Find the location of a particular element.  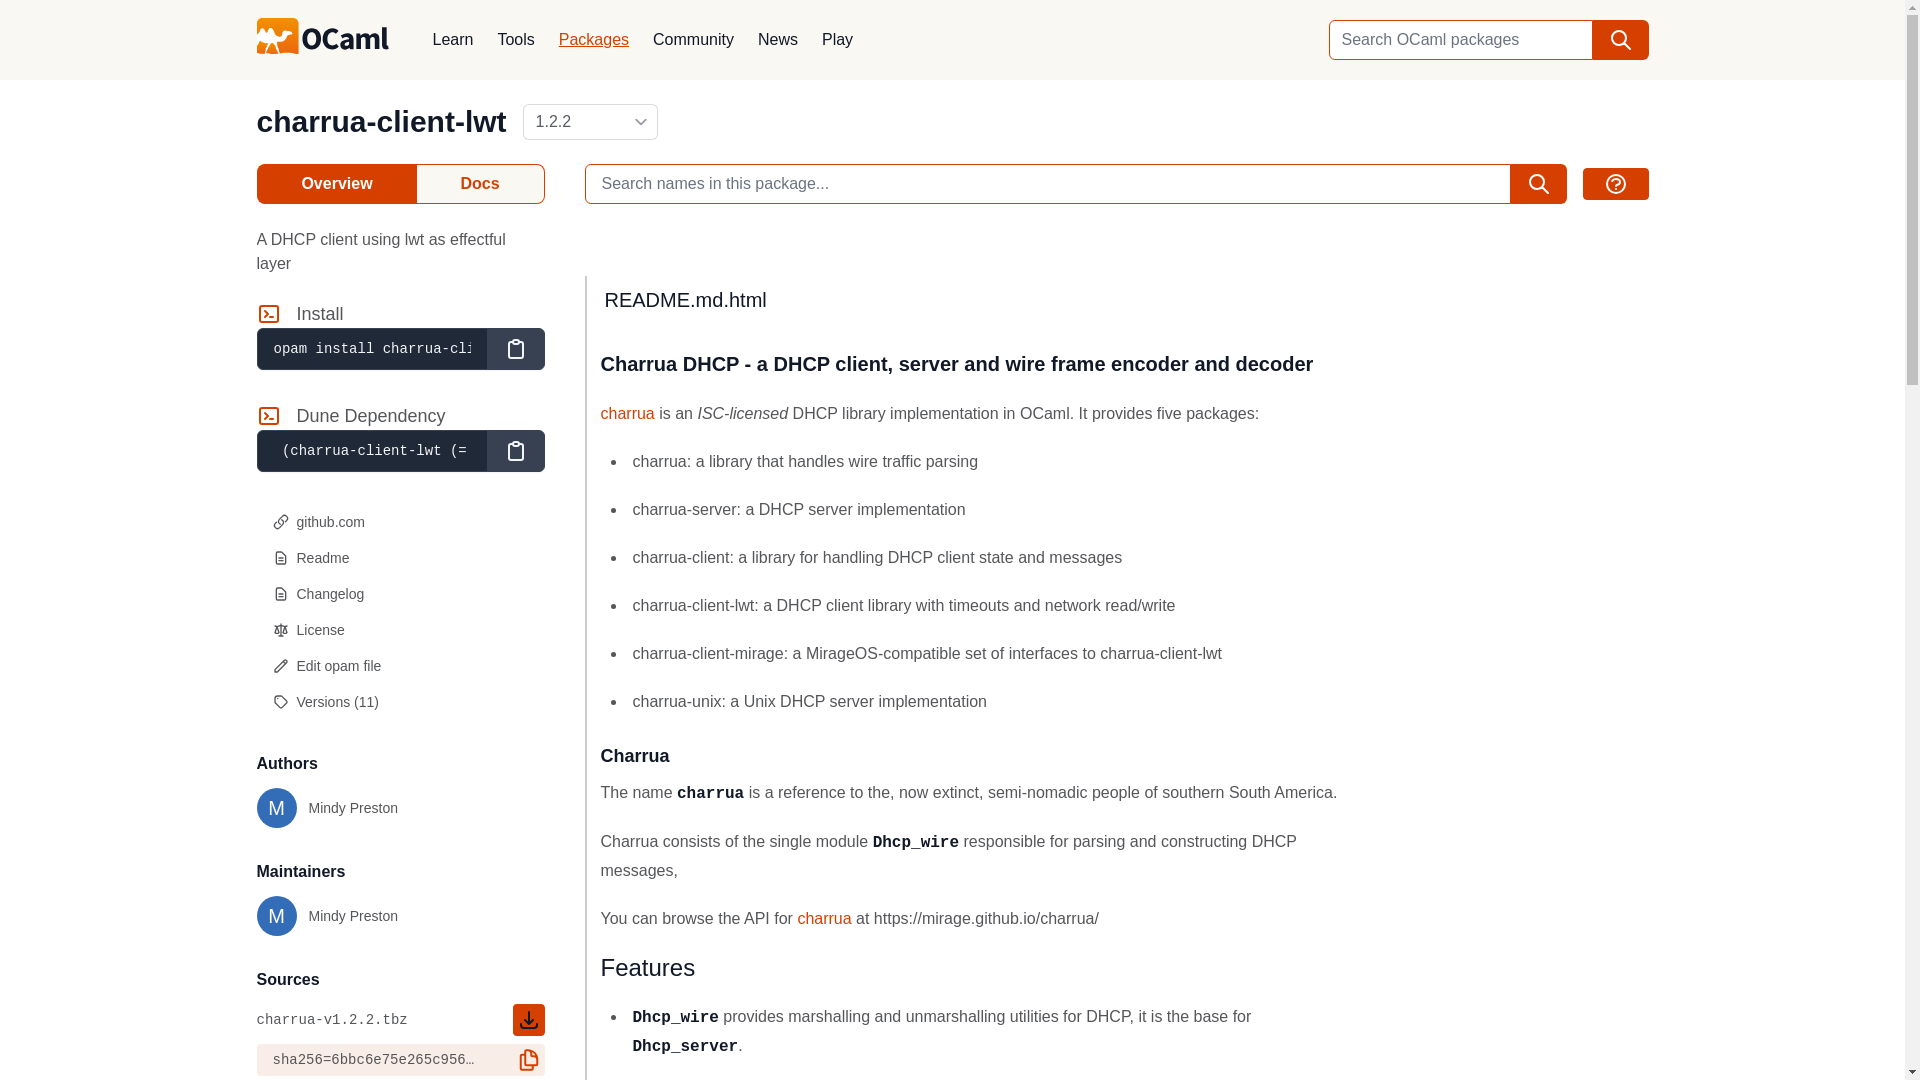

opam install charrua-client-lwt.1.2.2 is located at coordinates (371, 349).